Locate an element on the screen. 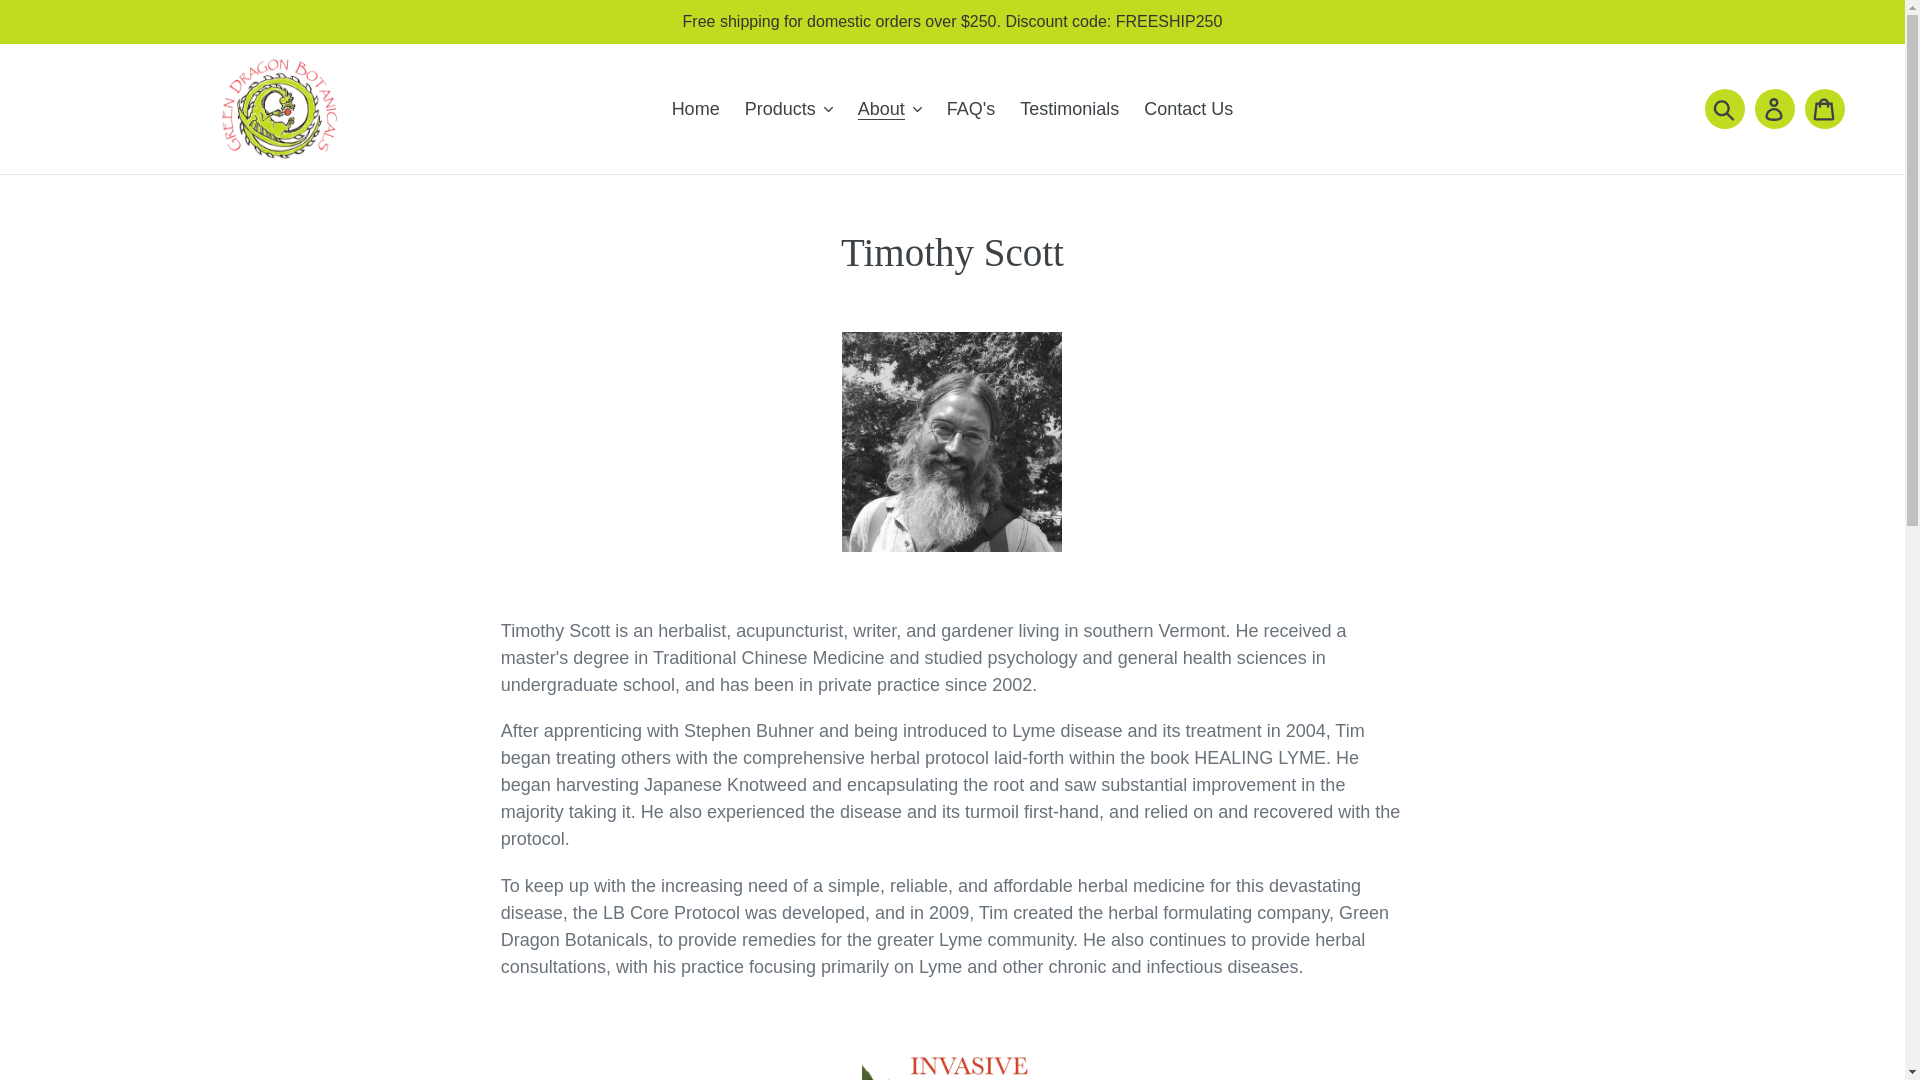  Search is located at coordinates (1724, 108).